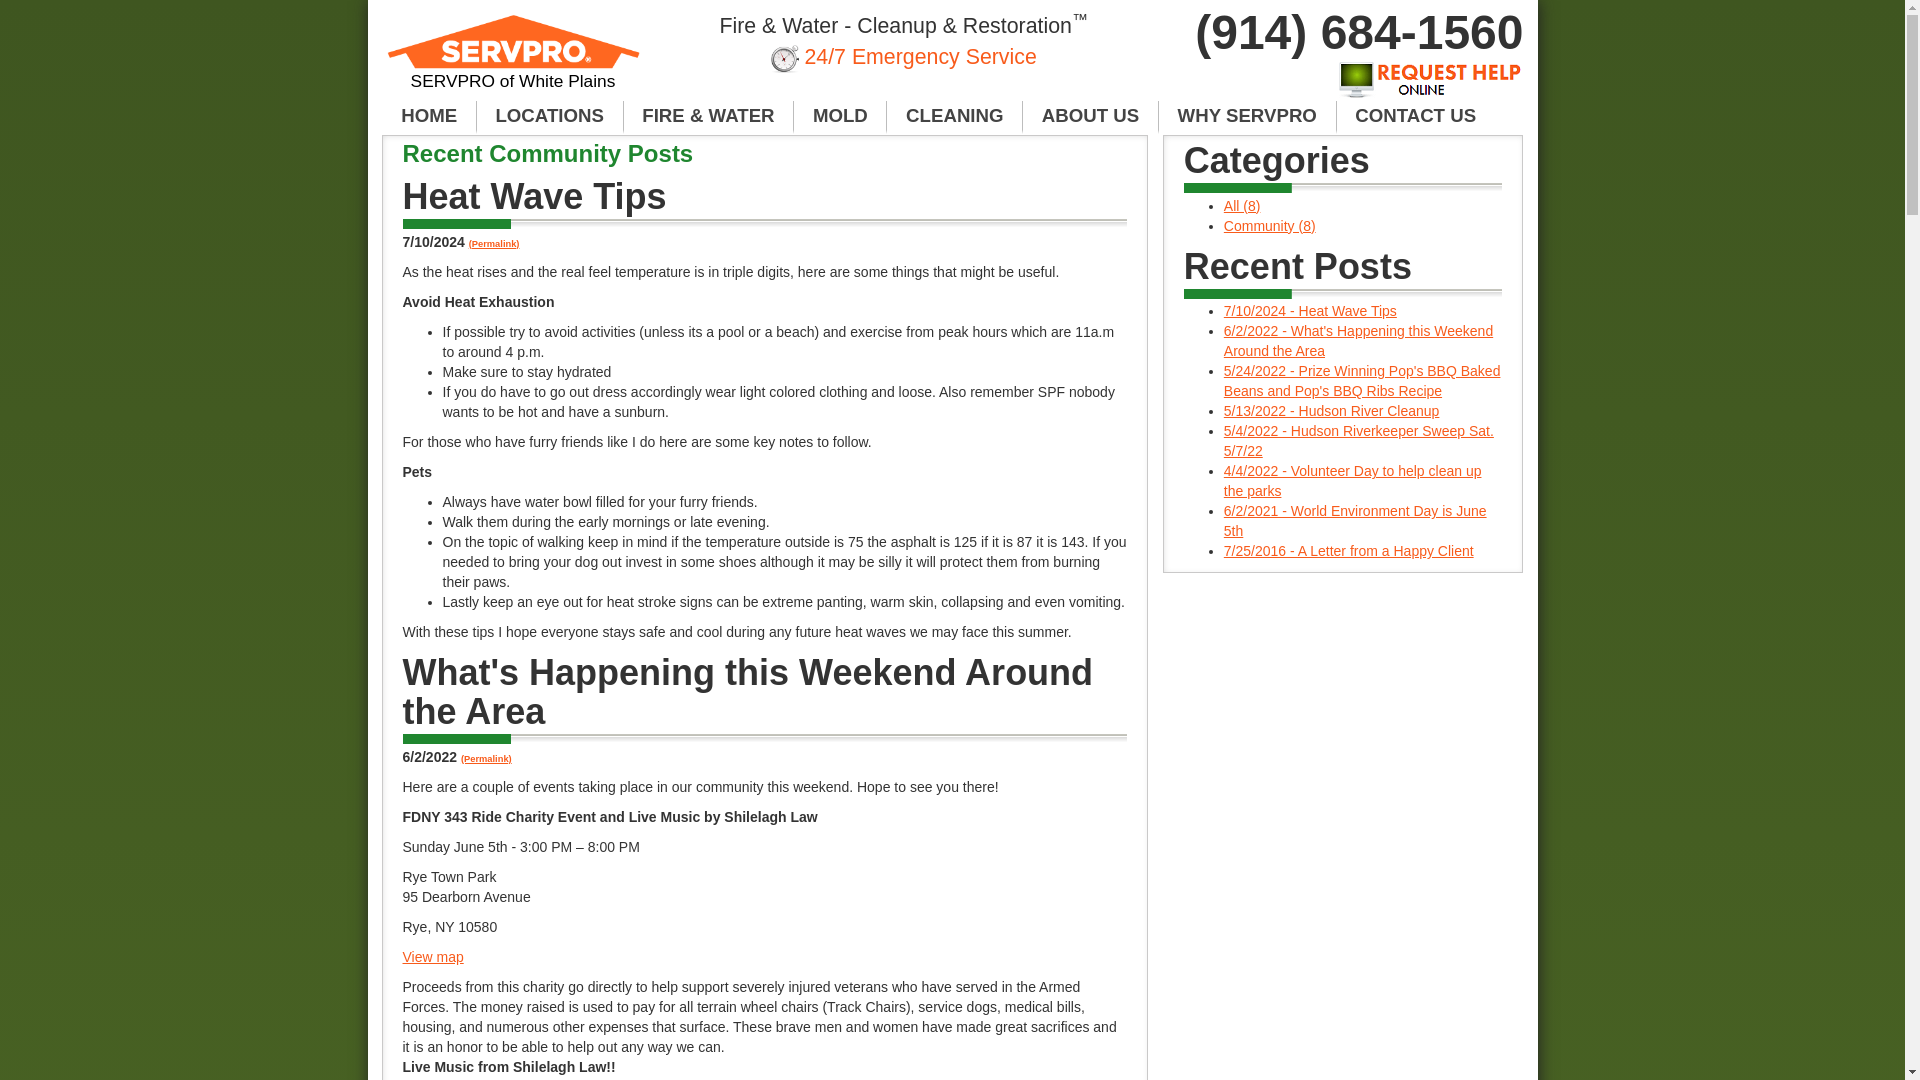  Describe the element at coordinates (514, 61) in the screenshot. I see `SERVPRO of White Plains` at that location.